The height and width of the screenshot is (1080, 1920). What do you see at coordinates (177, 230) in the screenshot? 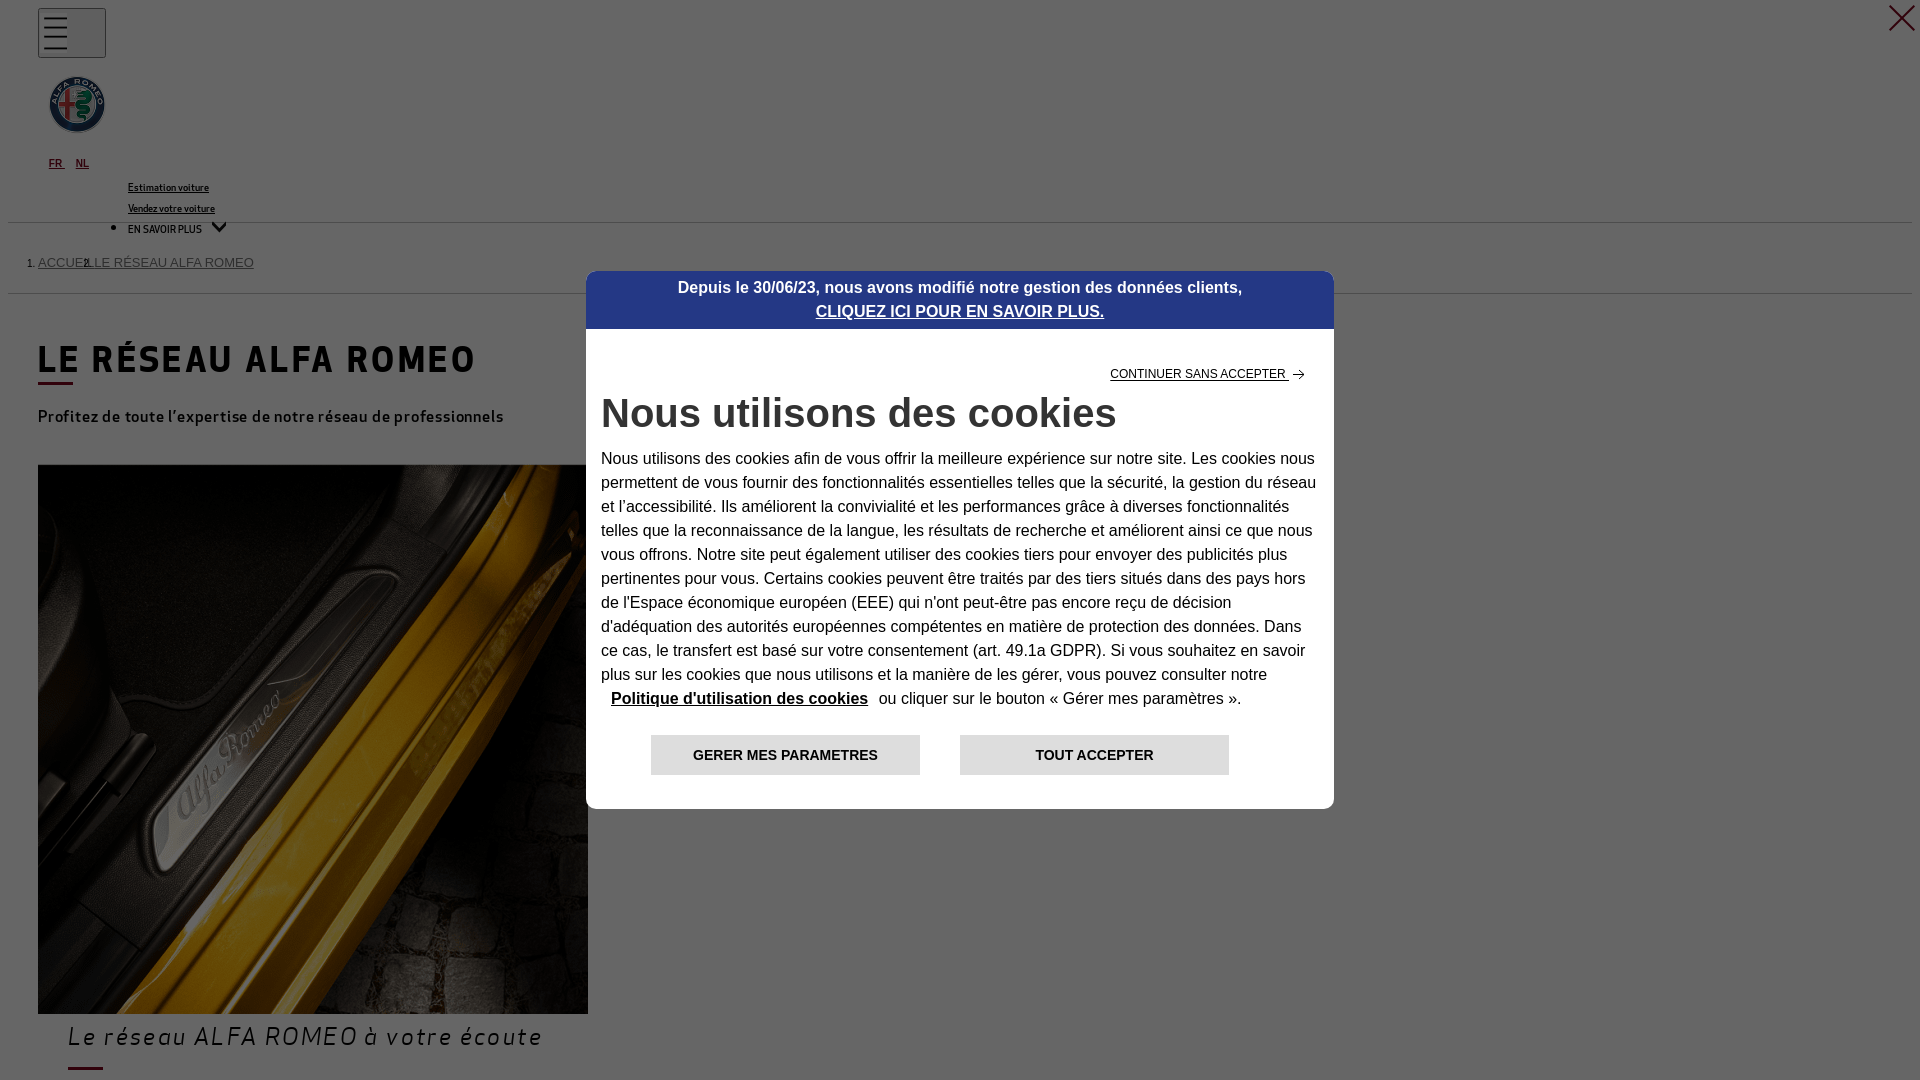
I see `EN SAVOIR PLUS` at bounding box center [177, 230].